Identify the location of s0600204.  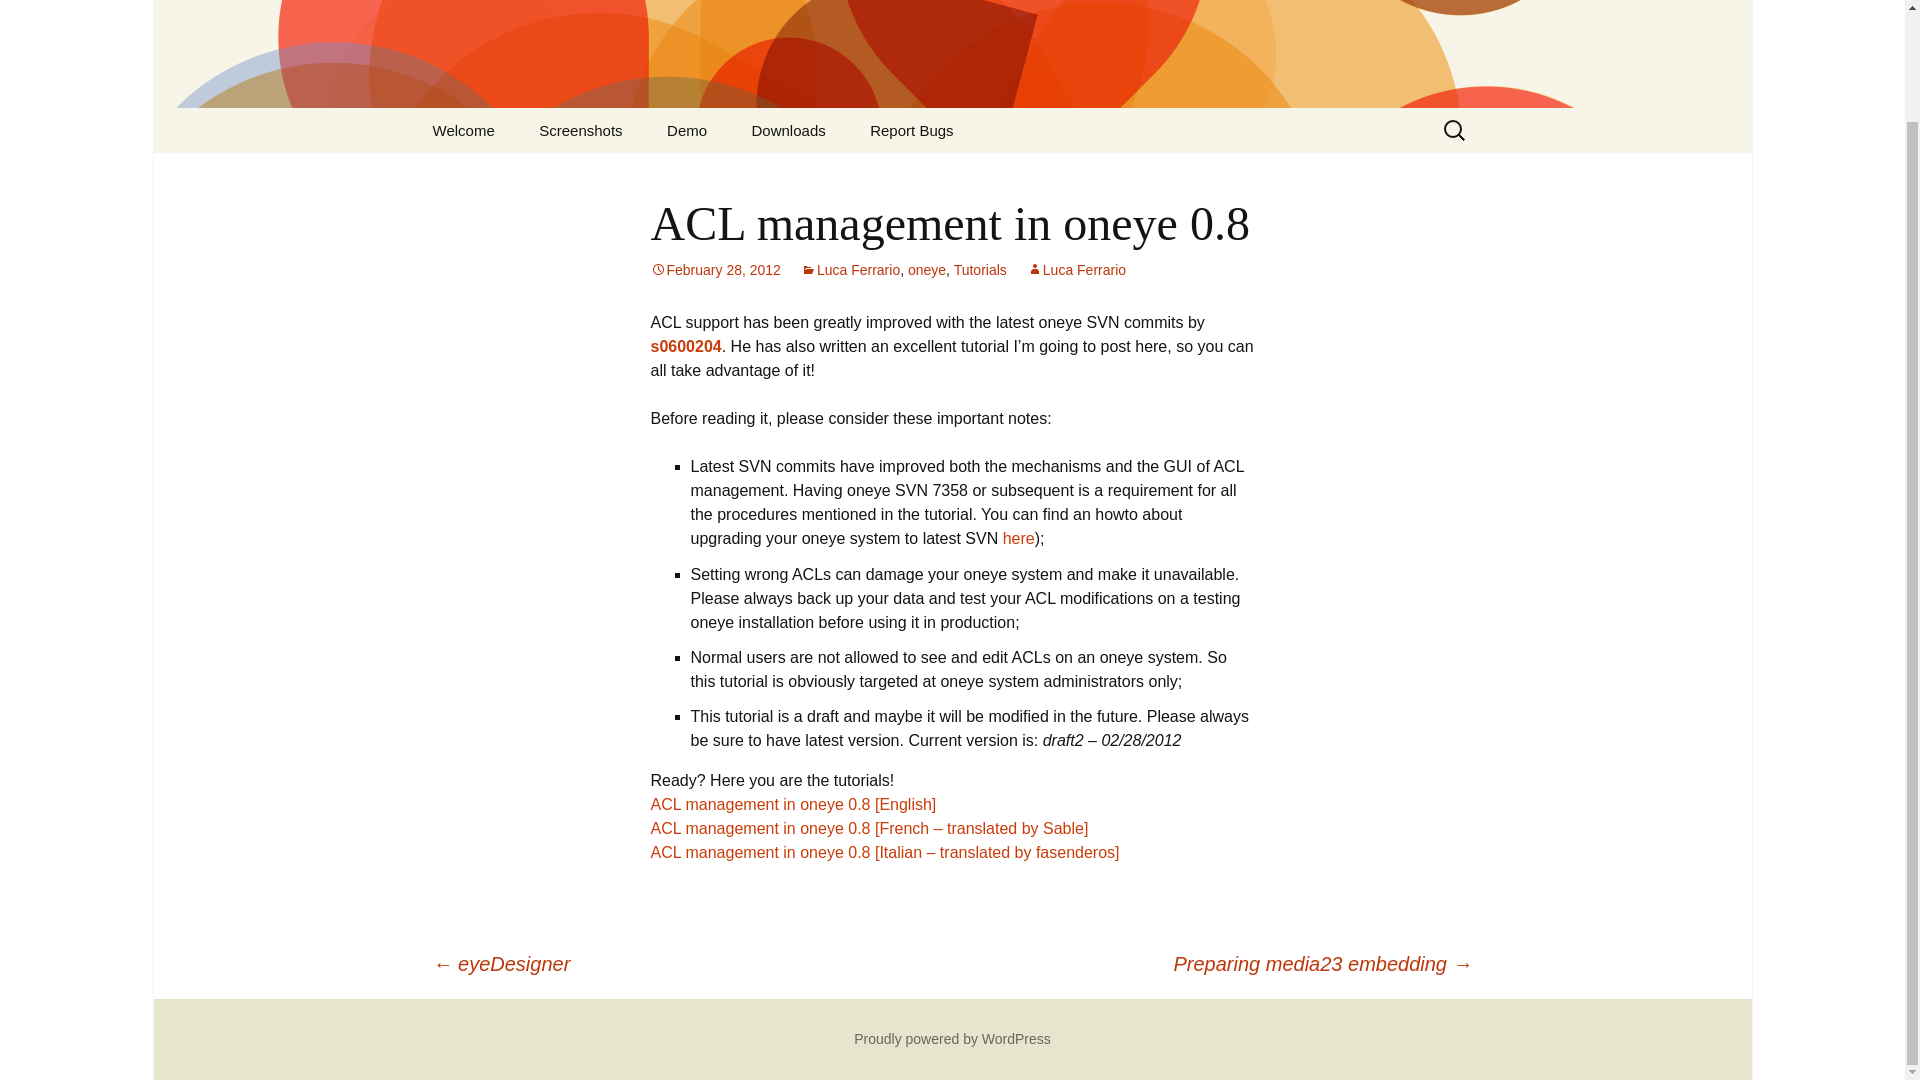
(686, 346).